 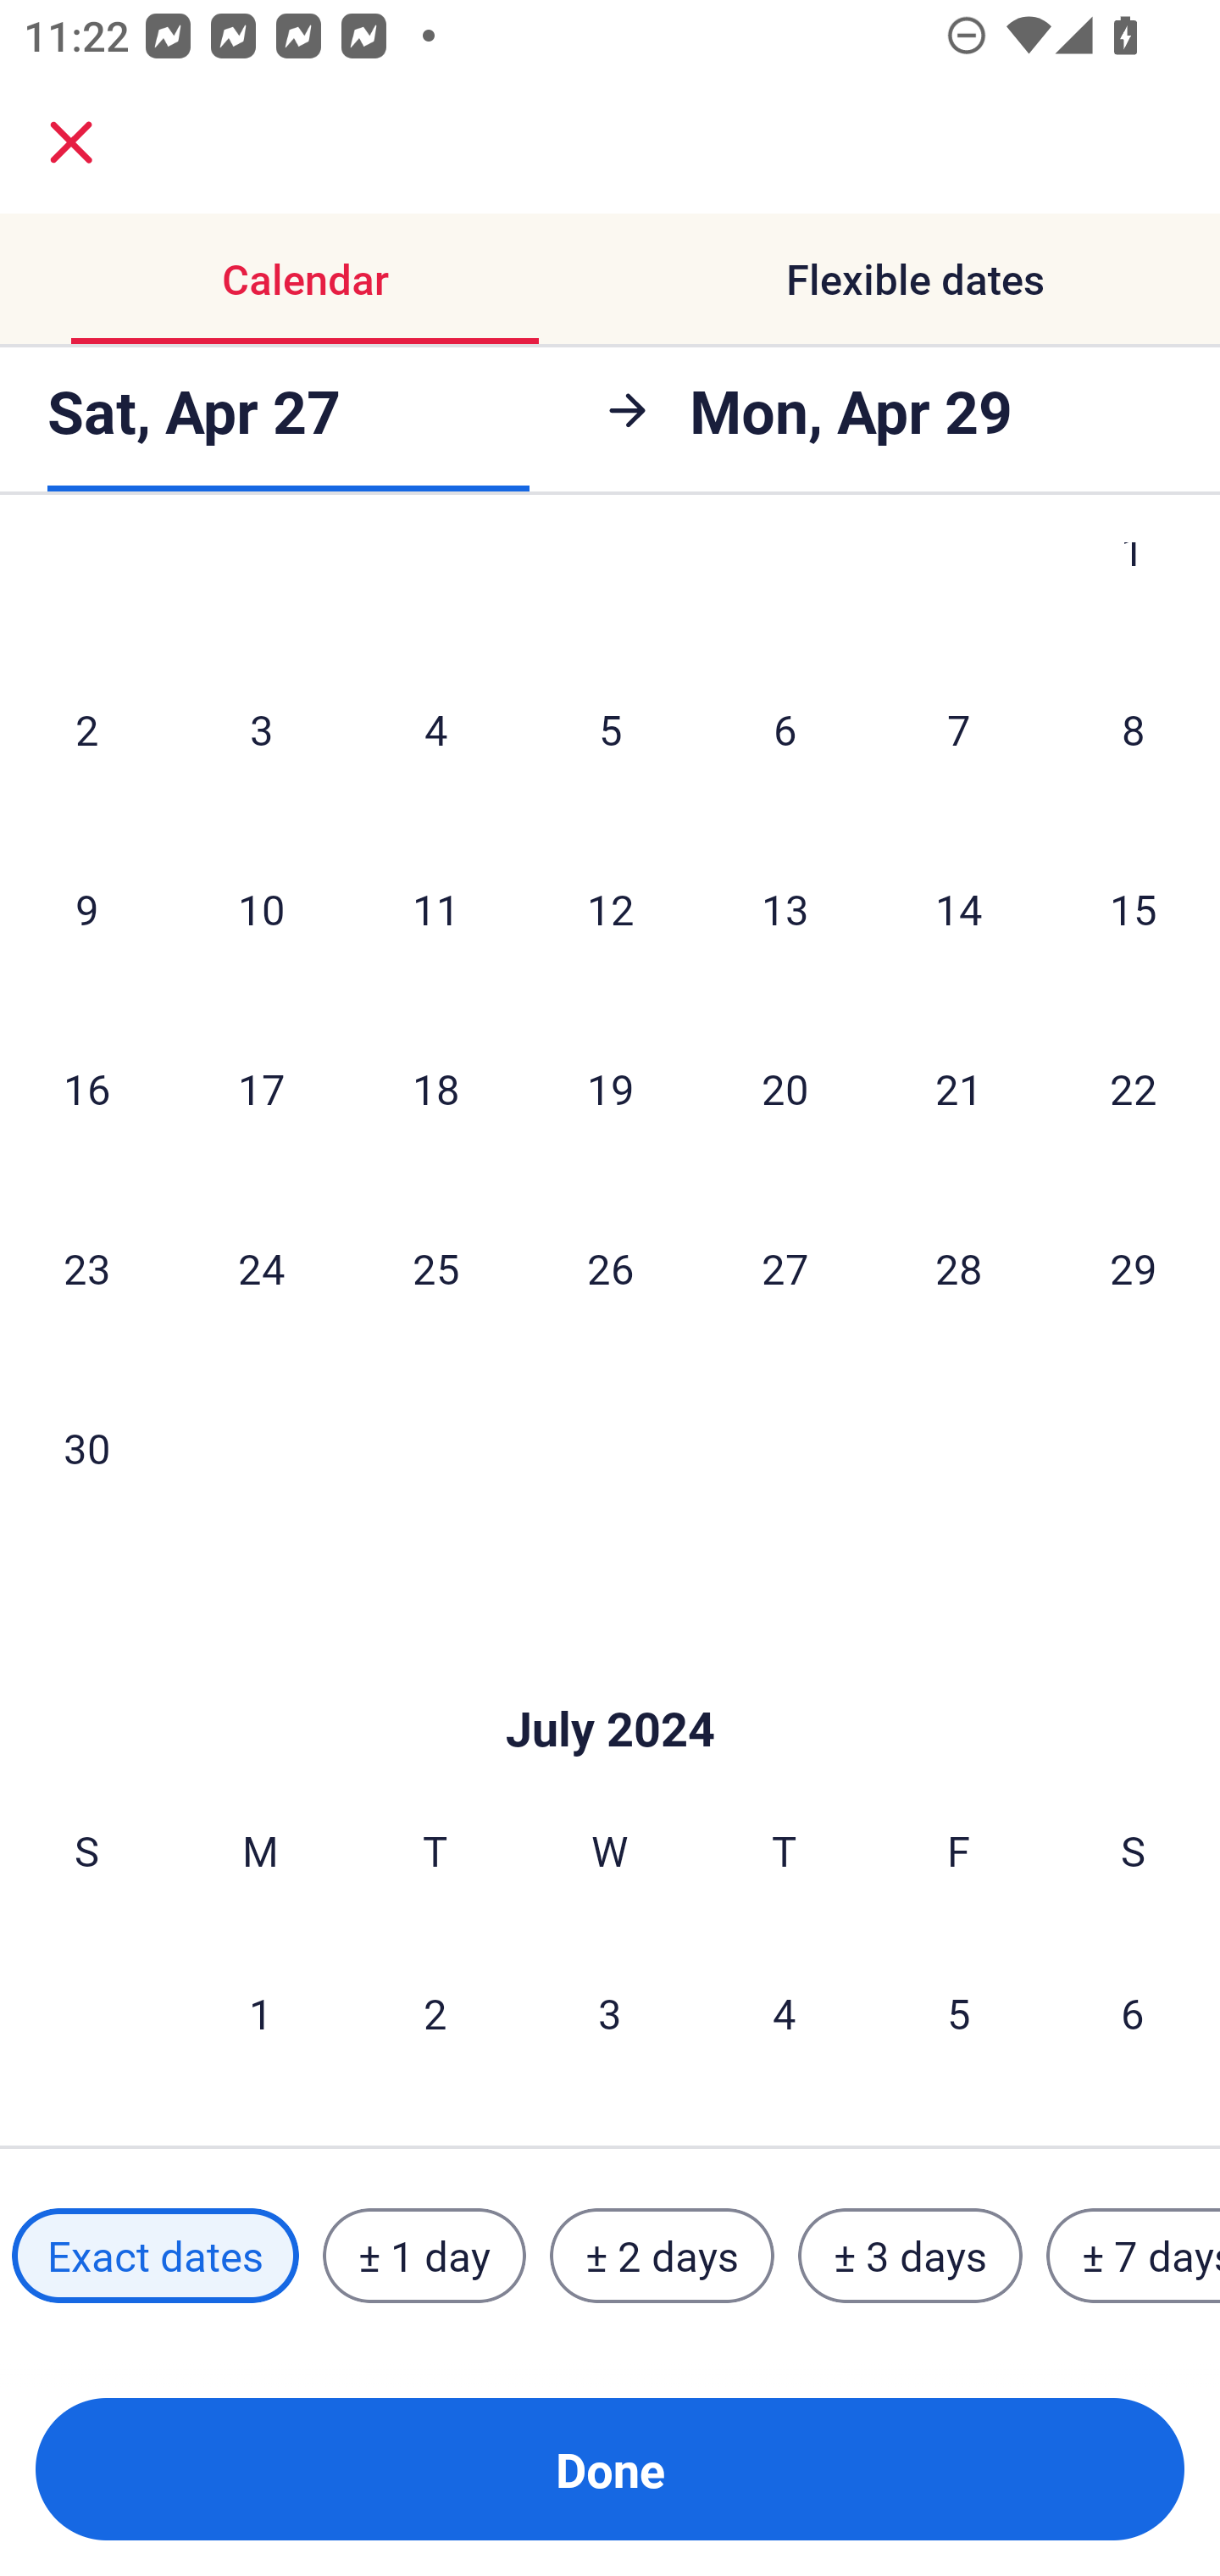 What do you see at coordinates (435, 729) in the screenshot?
I see `4 Tuesday, June 4, 2024` at bounding box center [435, 729].